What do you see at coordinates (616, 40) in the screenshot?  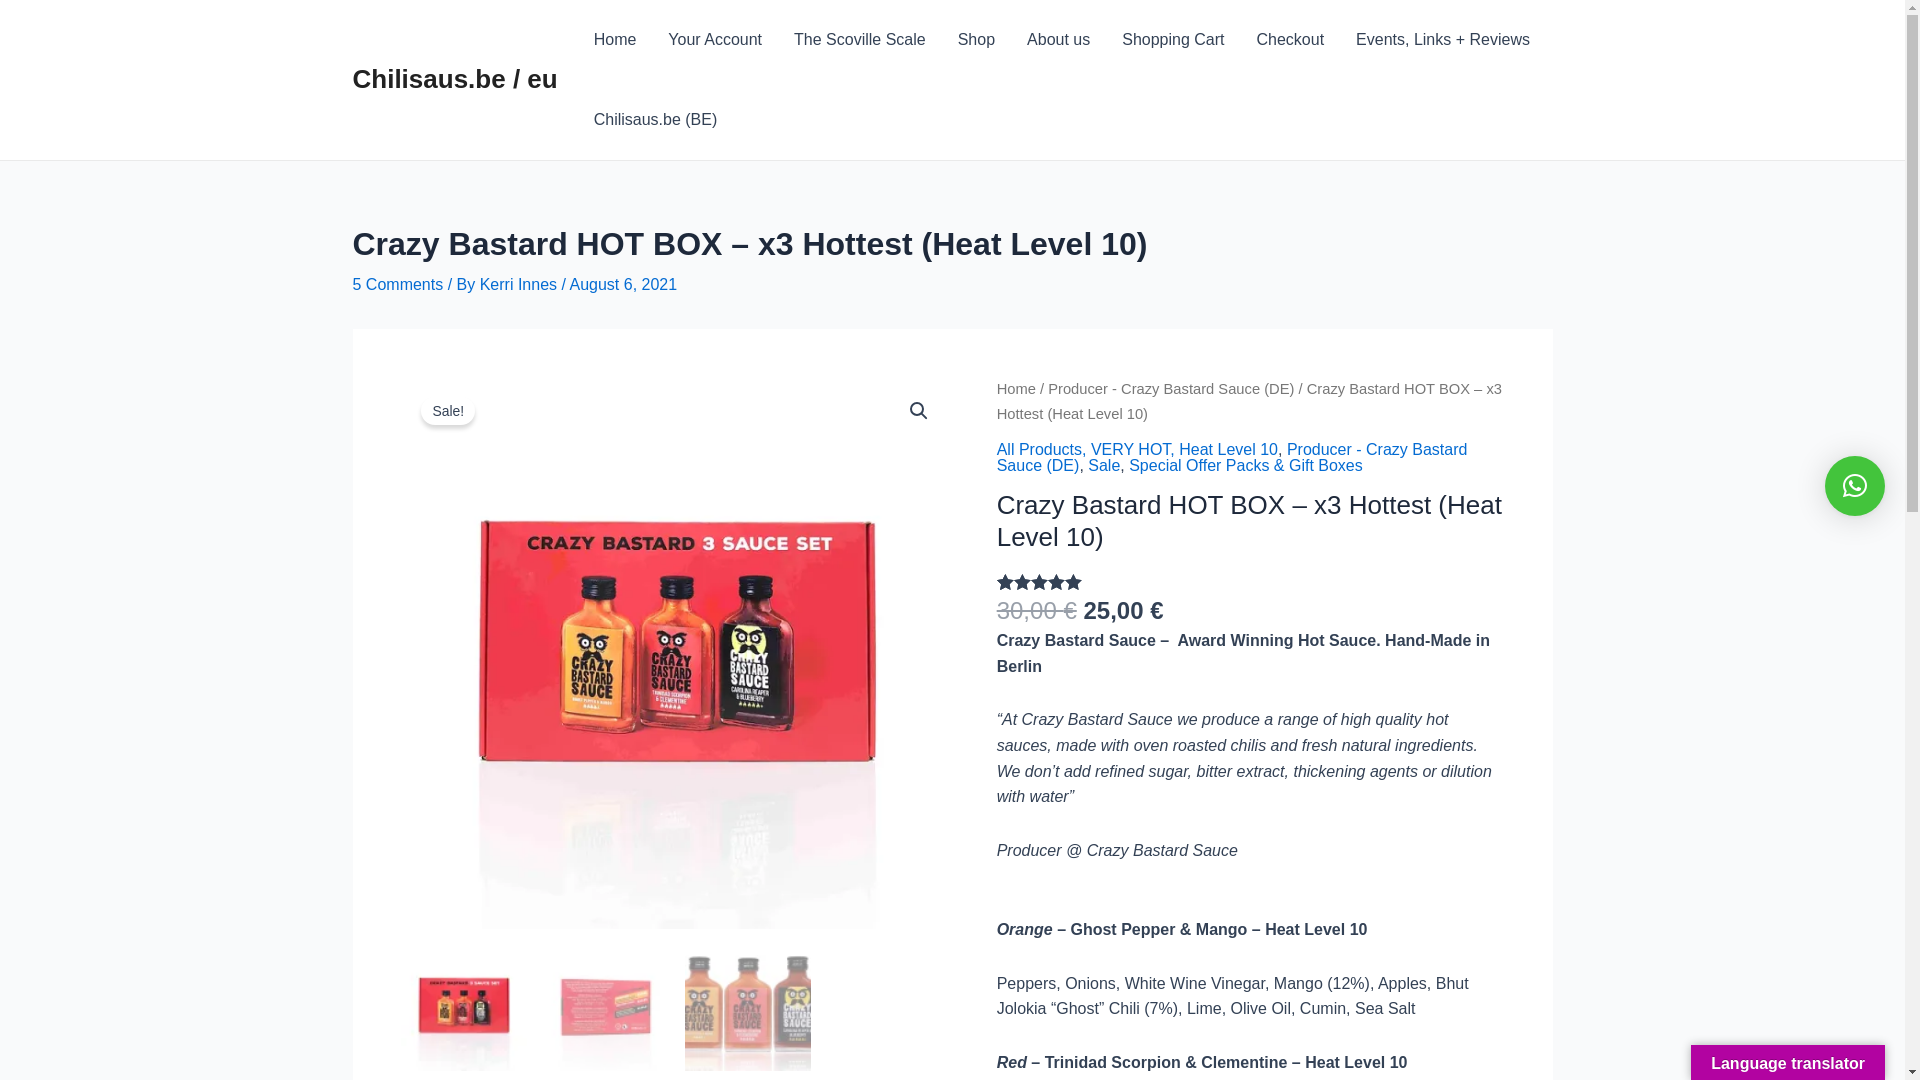 I see `Home` at bounding box center [616, 40].